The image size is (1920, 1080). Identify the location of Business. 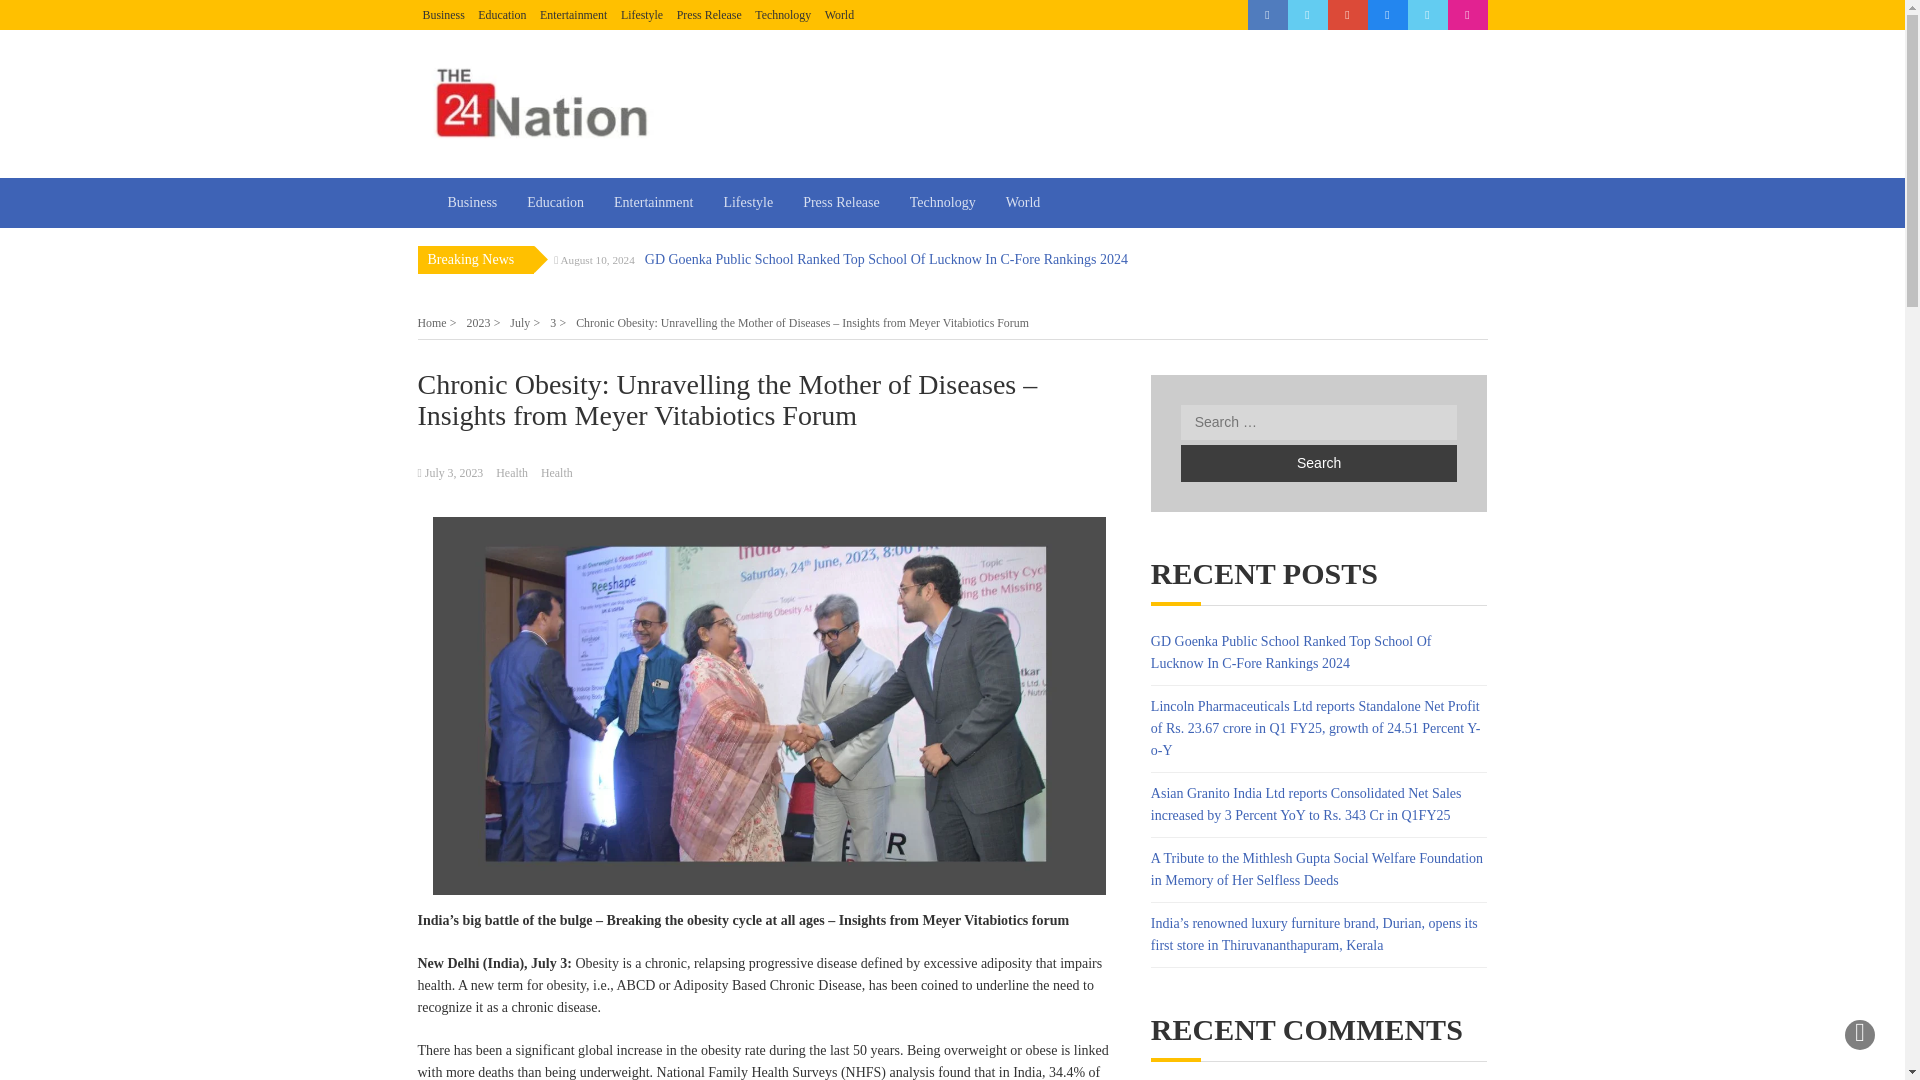
(443, 14).